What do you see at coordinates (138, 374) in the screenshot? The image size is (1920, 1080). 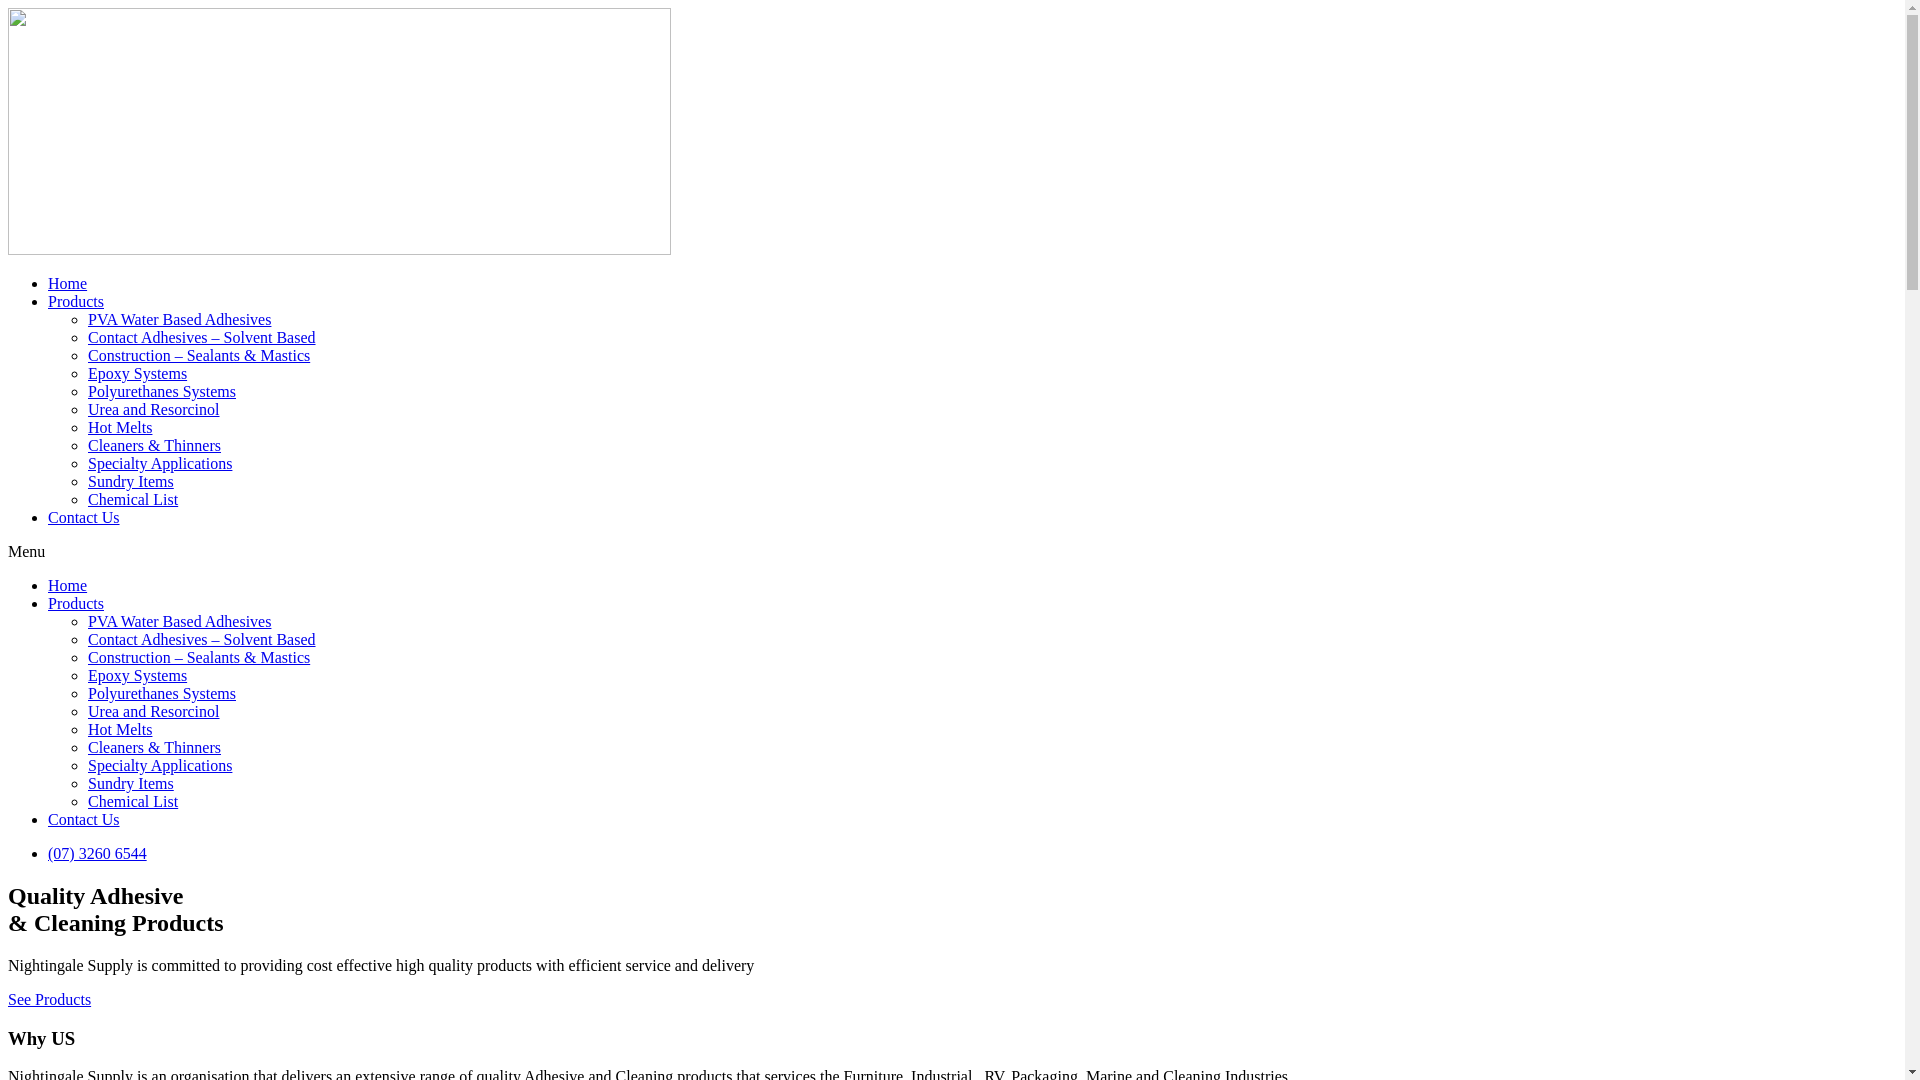 I see `Epoxy Systems` at bounding box center [138, 374].